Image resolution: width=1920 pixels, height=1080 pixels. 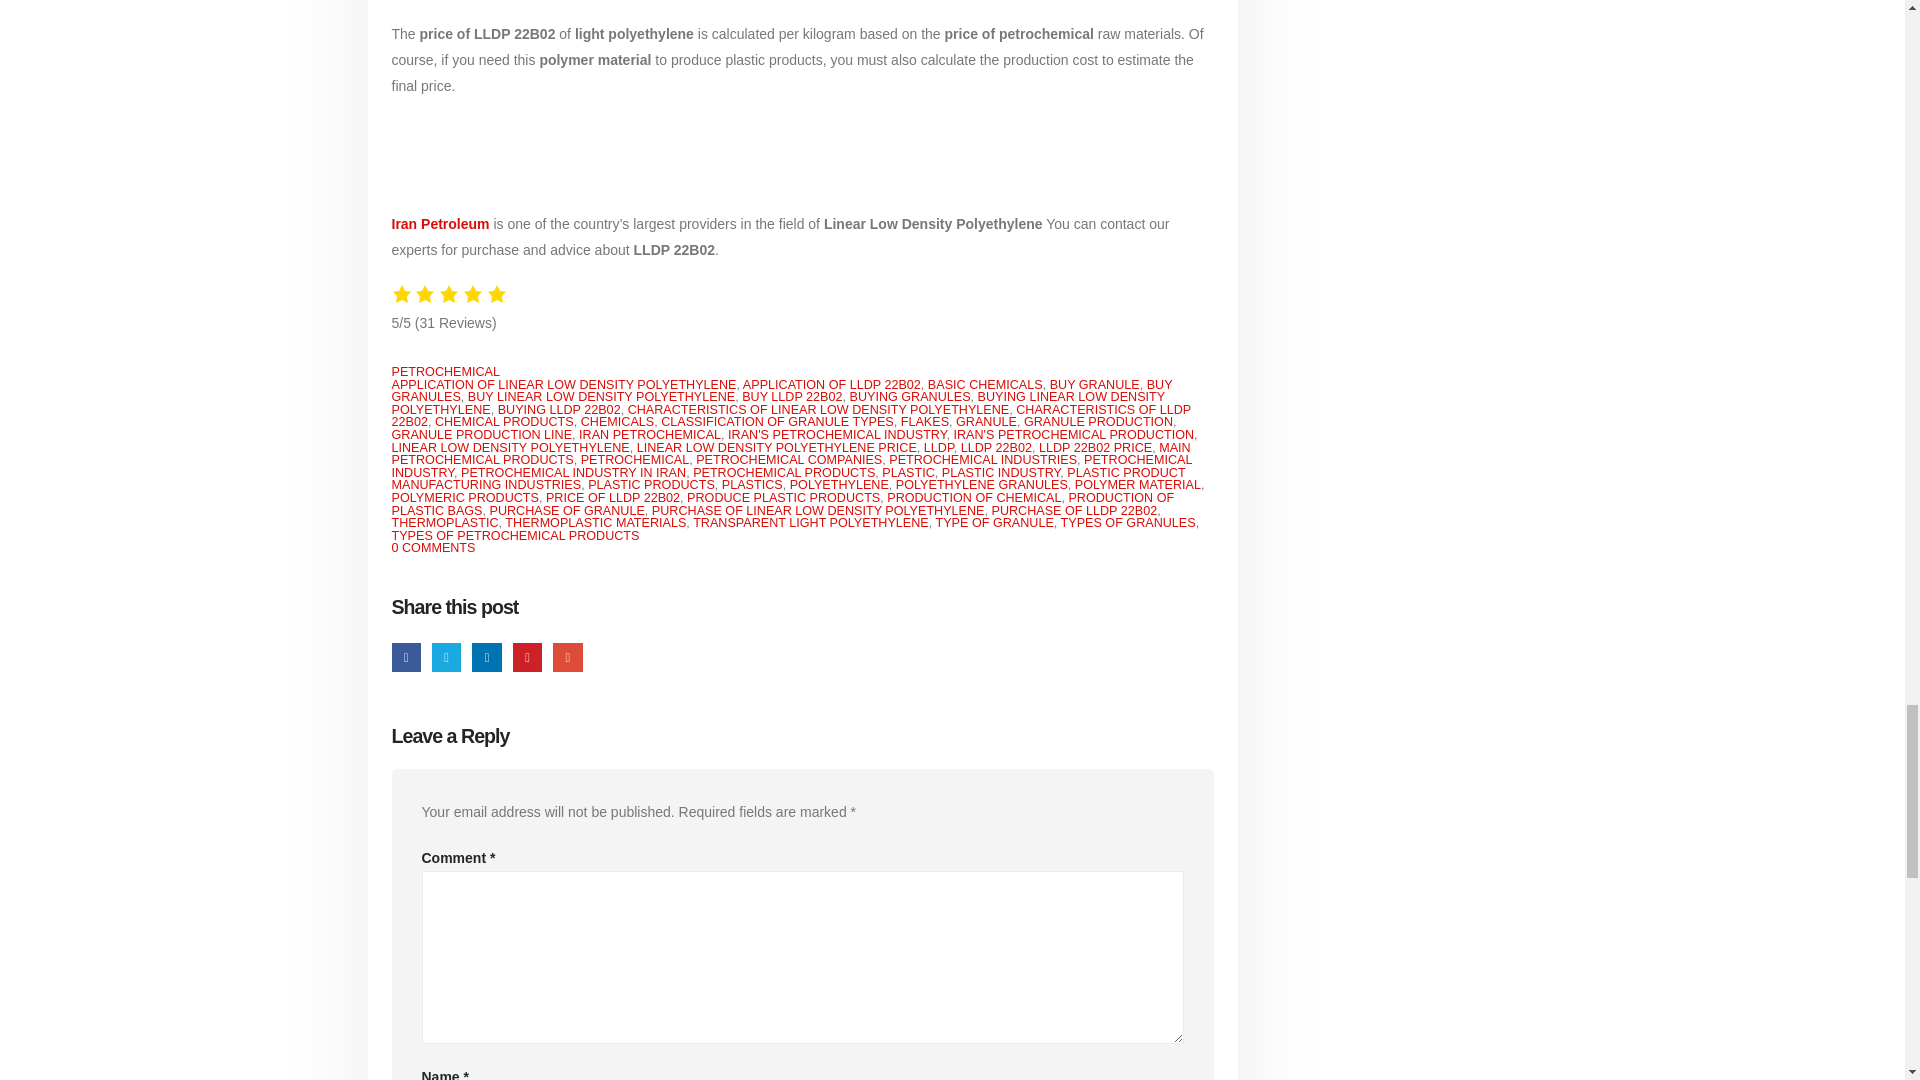 What do you see at coordinates (486, 656) in the screenshot?
I see `LinkedIn` at bounding box center [486, 656].